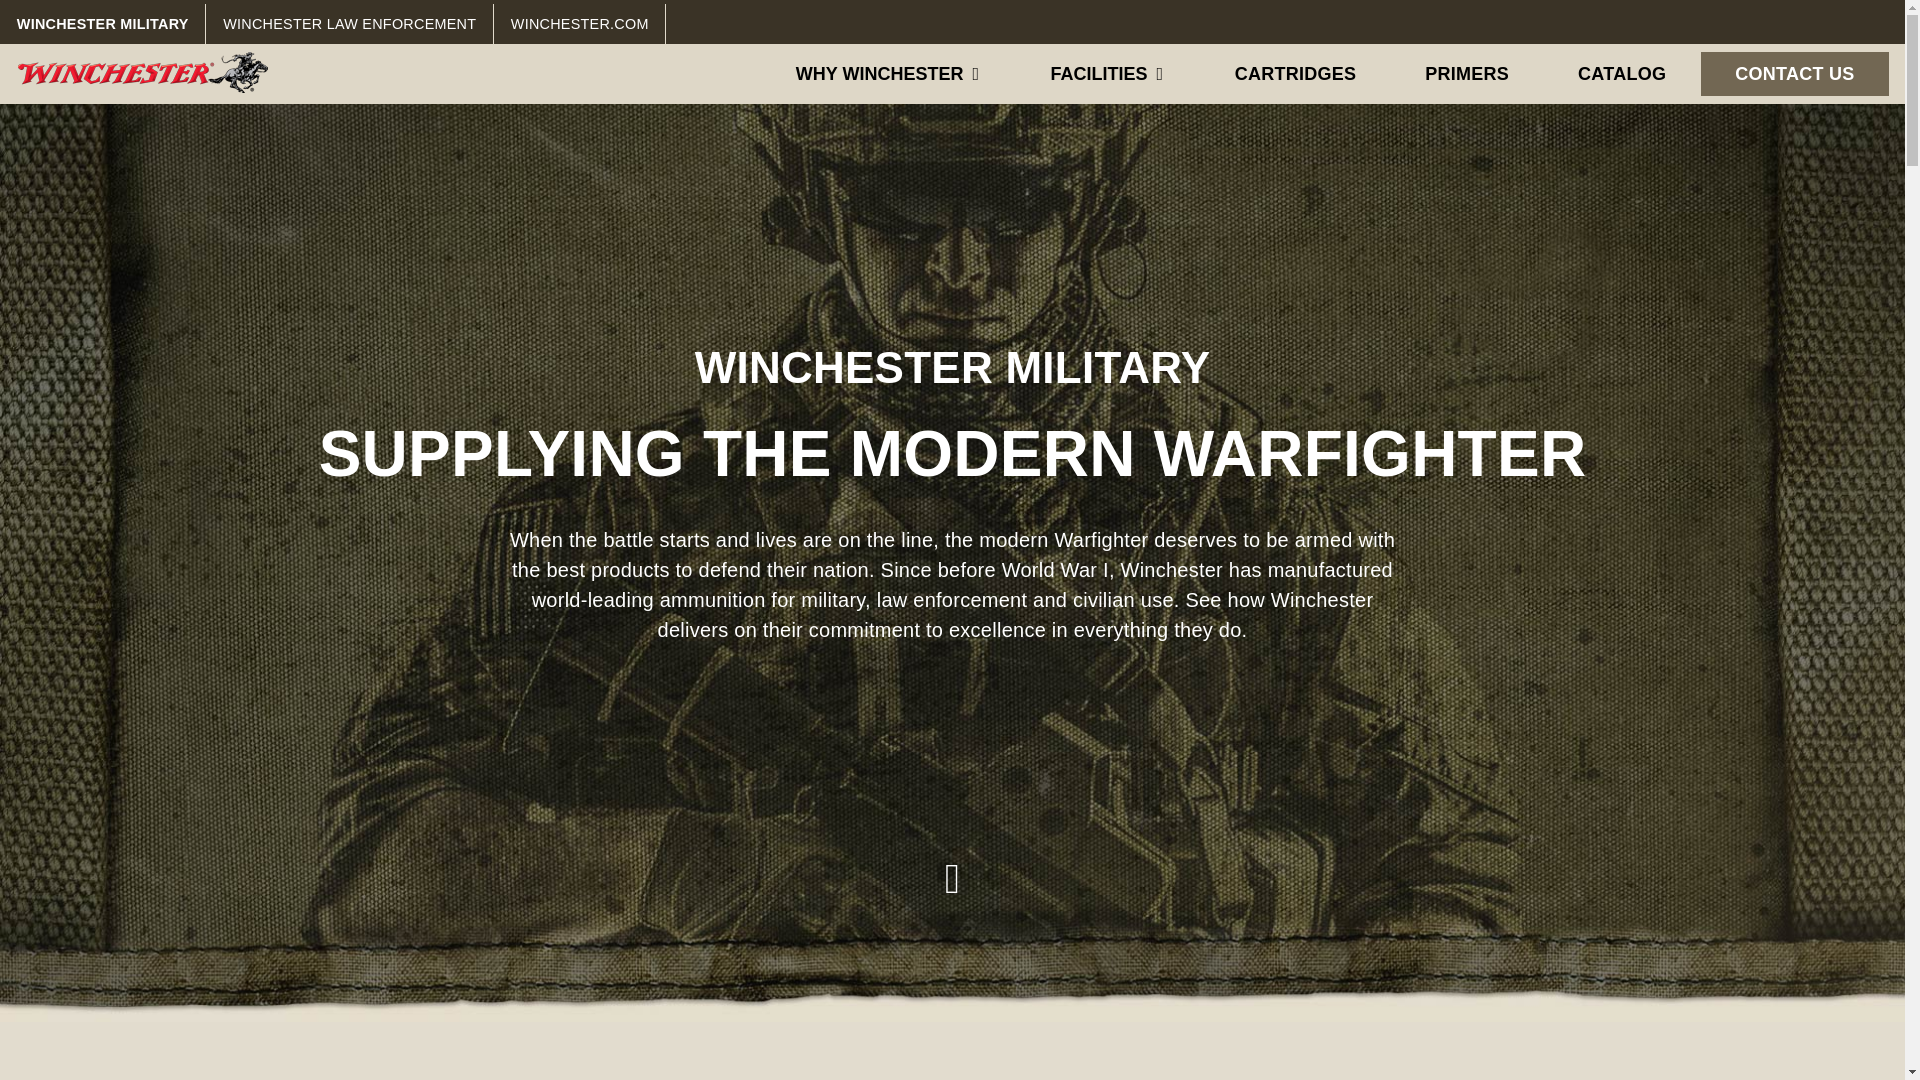  Describe the element at coordinates (102, 24) in the screenshot. I see `WINCHESTER MILITARY` at that location.